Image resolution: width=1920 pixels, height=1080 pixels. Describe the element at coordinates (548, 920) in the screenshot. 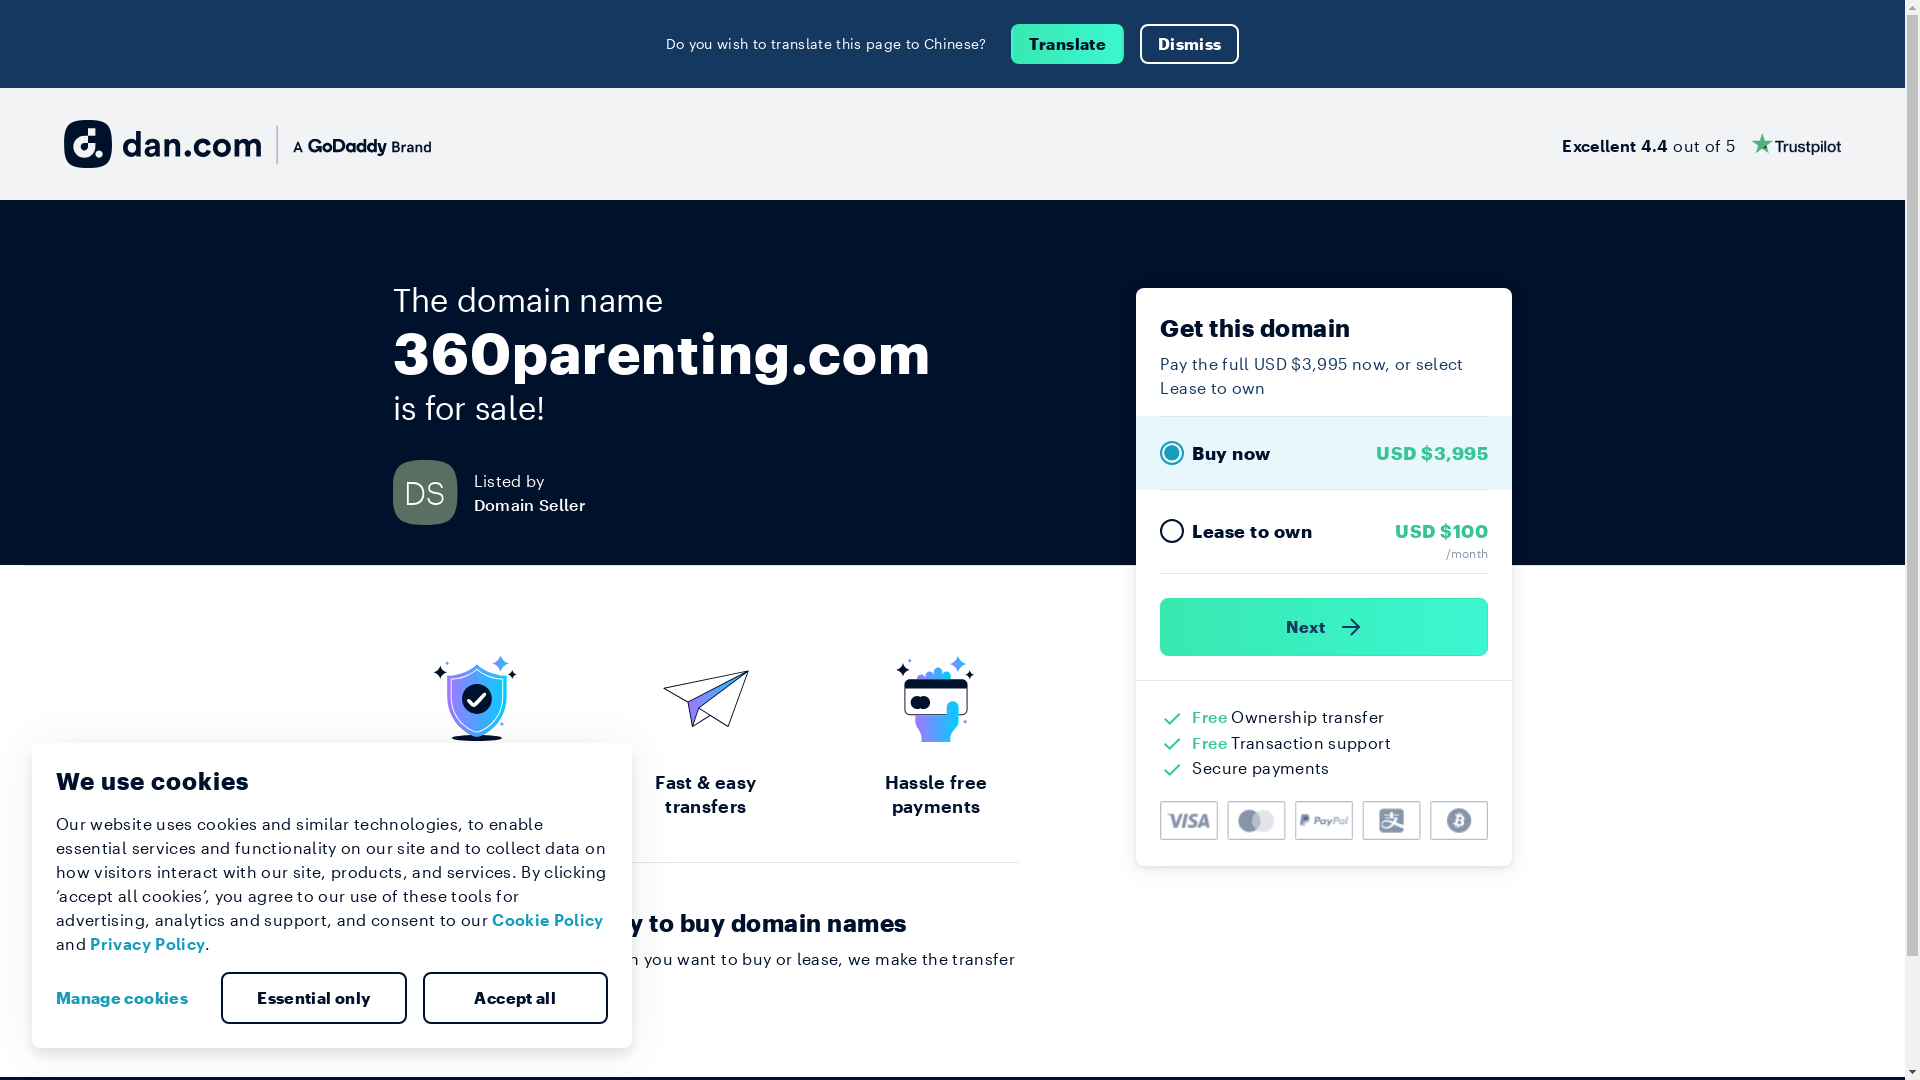

I see `Cookie Policy` at that location.